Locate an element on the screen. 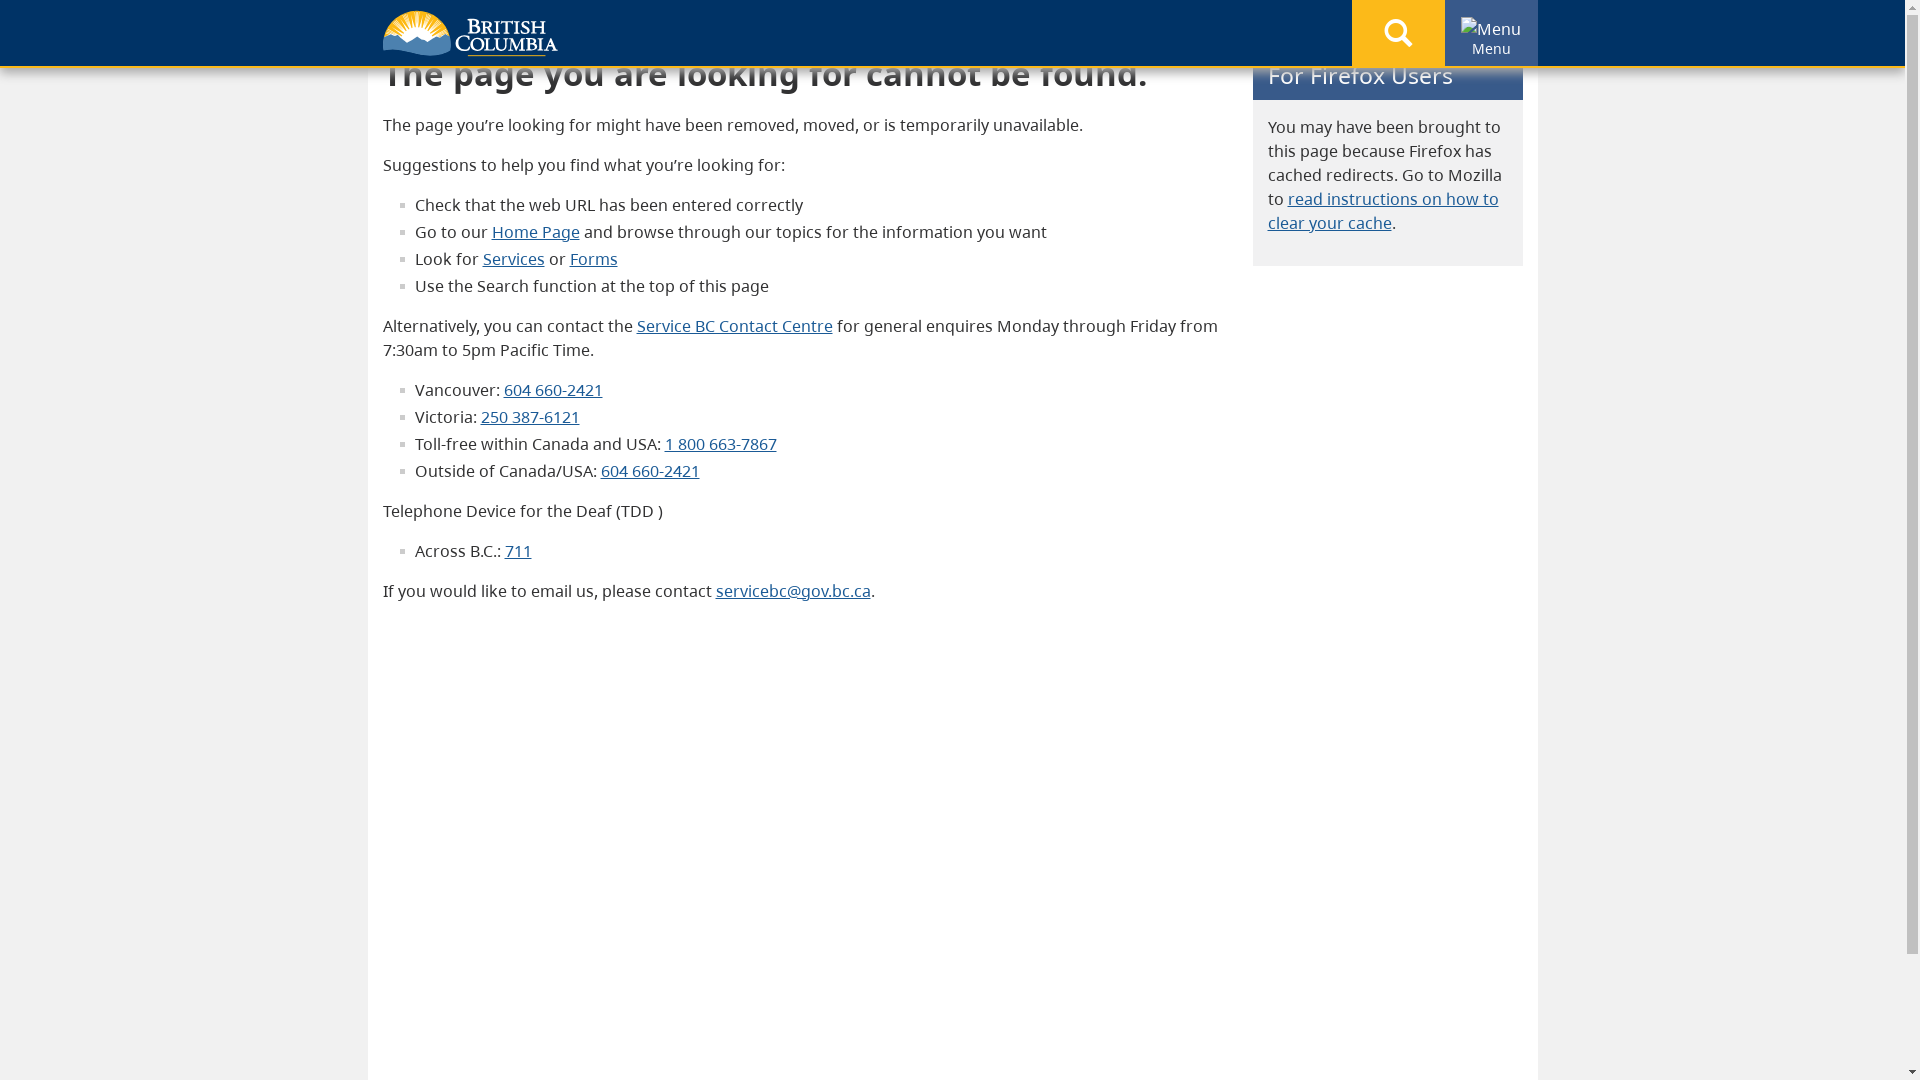 This screenshot has width=1920, height=1080. Service BC Contact Centre is located at coordinates (734, 326).